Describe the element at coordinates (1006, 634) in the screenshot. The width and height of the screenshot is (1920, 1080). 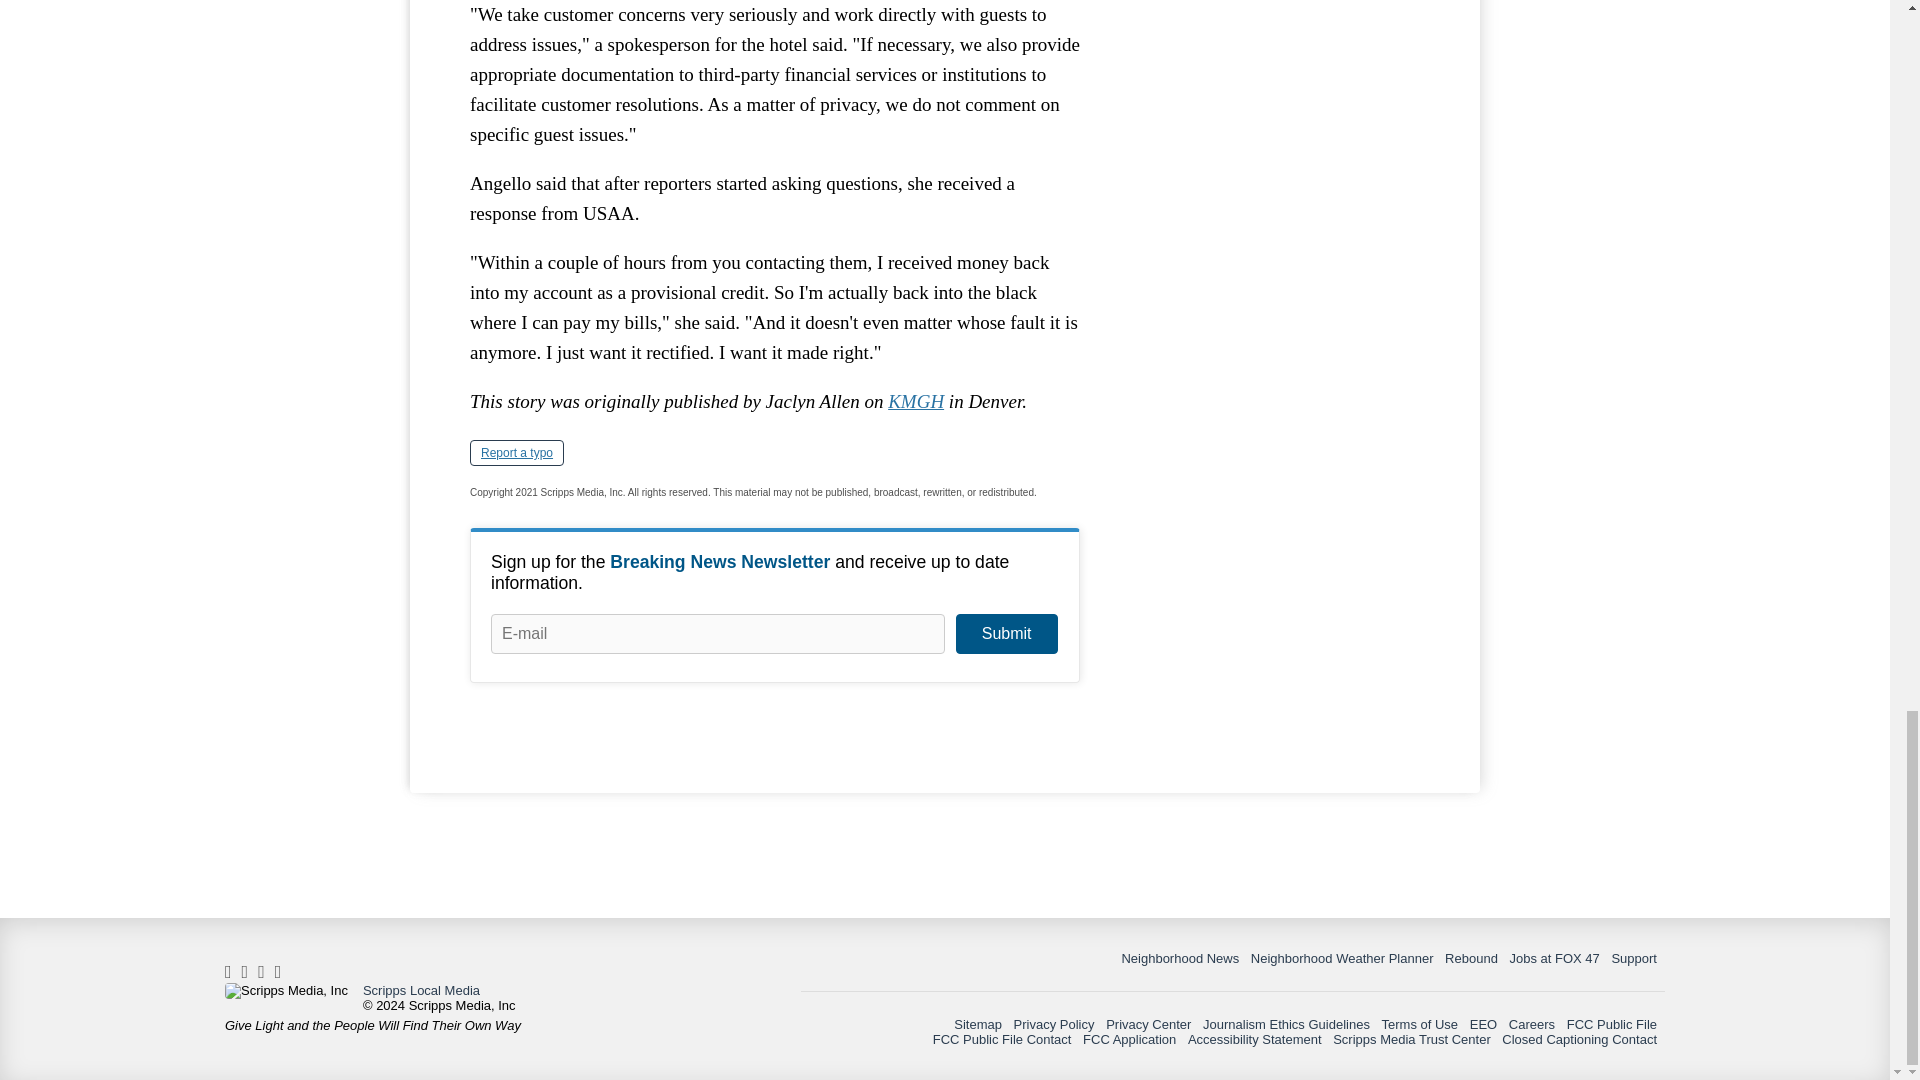
I see `Submit` at that location.